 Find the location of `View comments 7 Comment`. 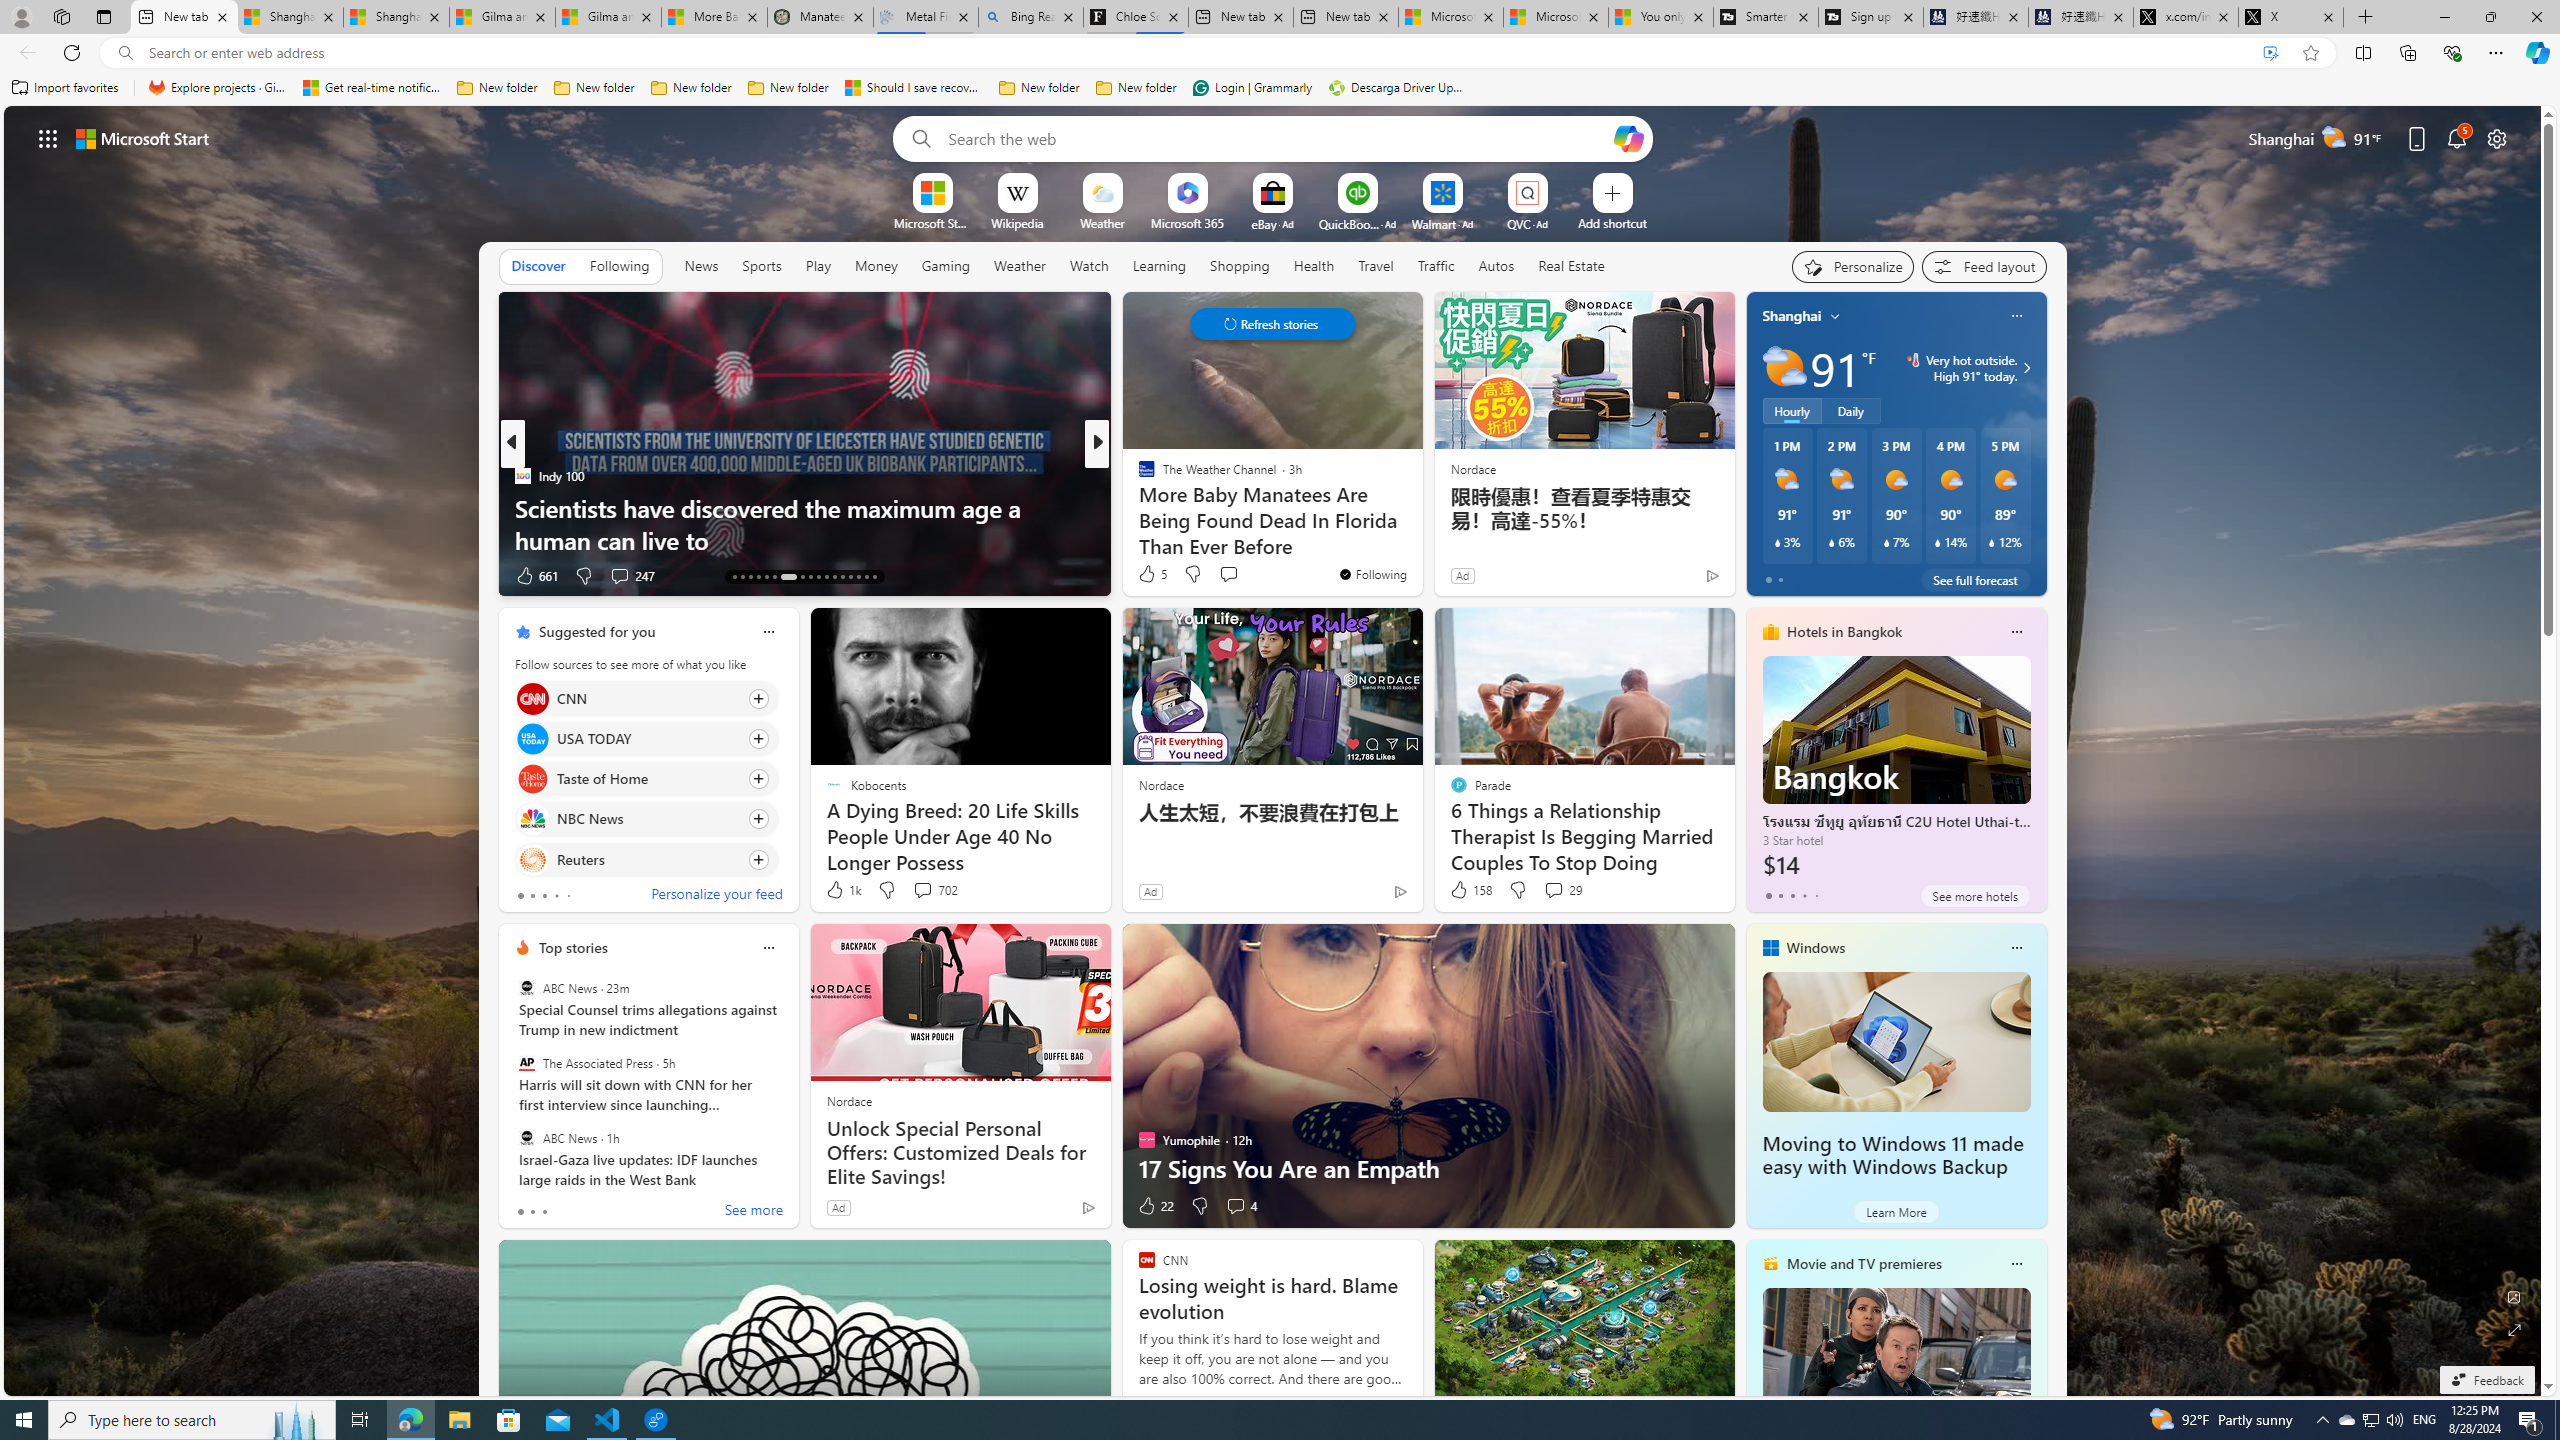

View comments 7 Comment is located at coordinates (1228, 575).